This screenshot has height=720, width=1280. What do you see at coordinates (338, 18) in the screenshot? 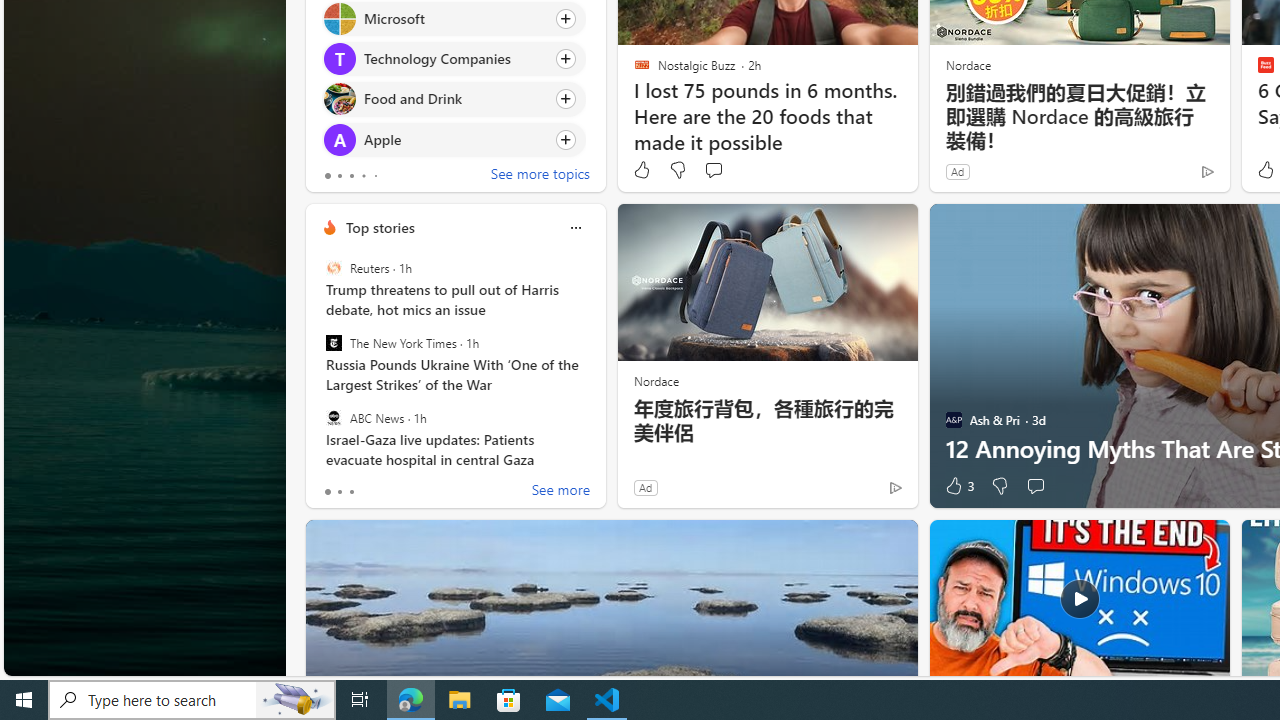
I see `Microsoft` at bounding box center [338, 18].